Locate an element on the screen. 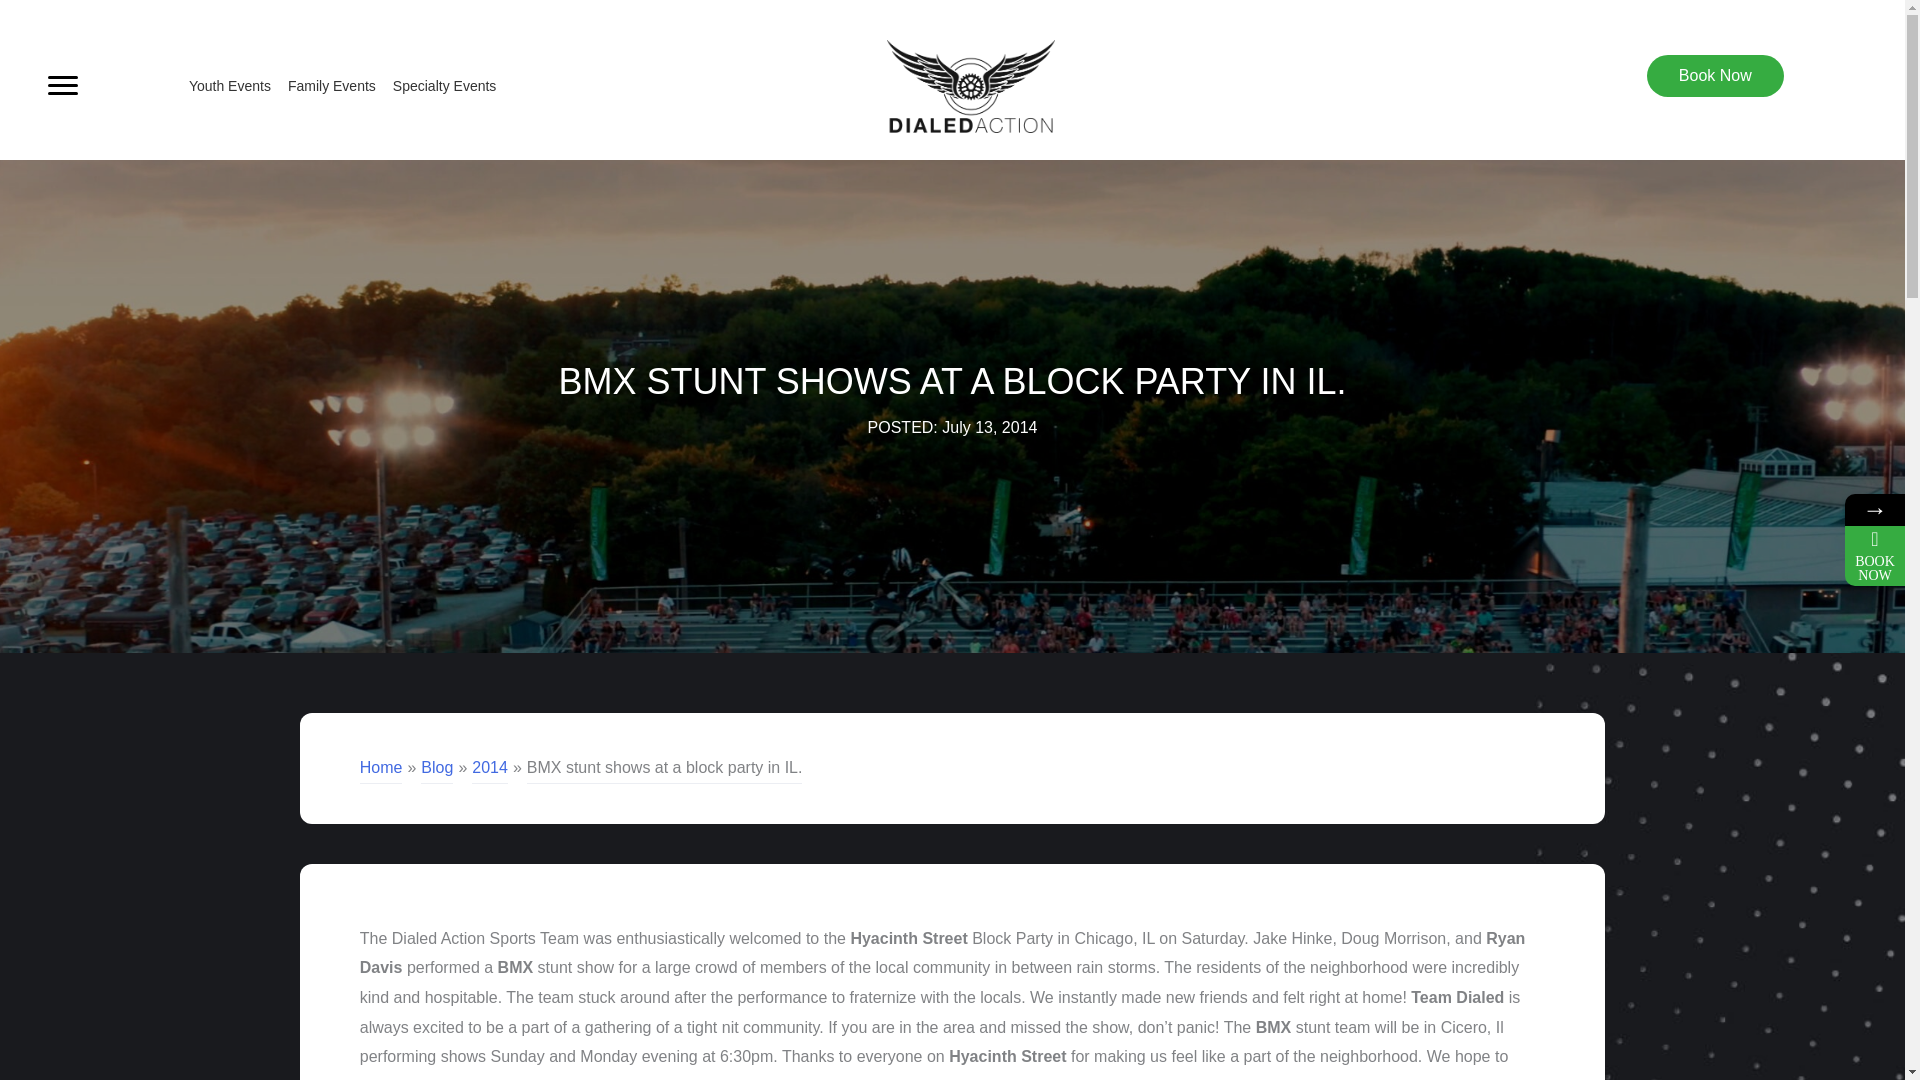 This screenshot has width=1920, height=1080. Book Now is located at coordinates (1715, 76).